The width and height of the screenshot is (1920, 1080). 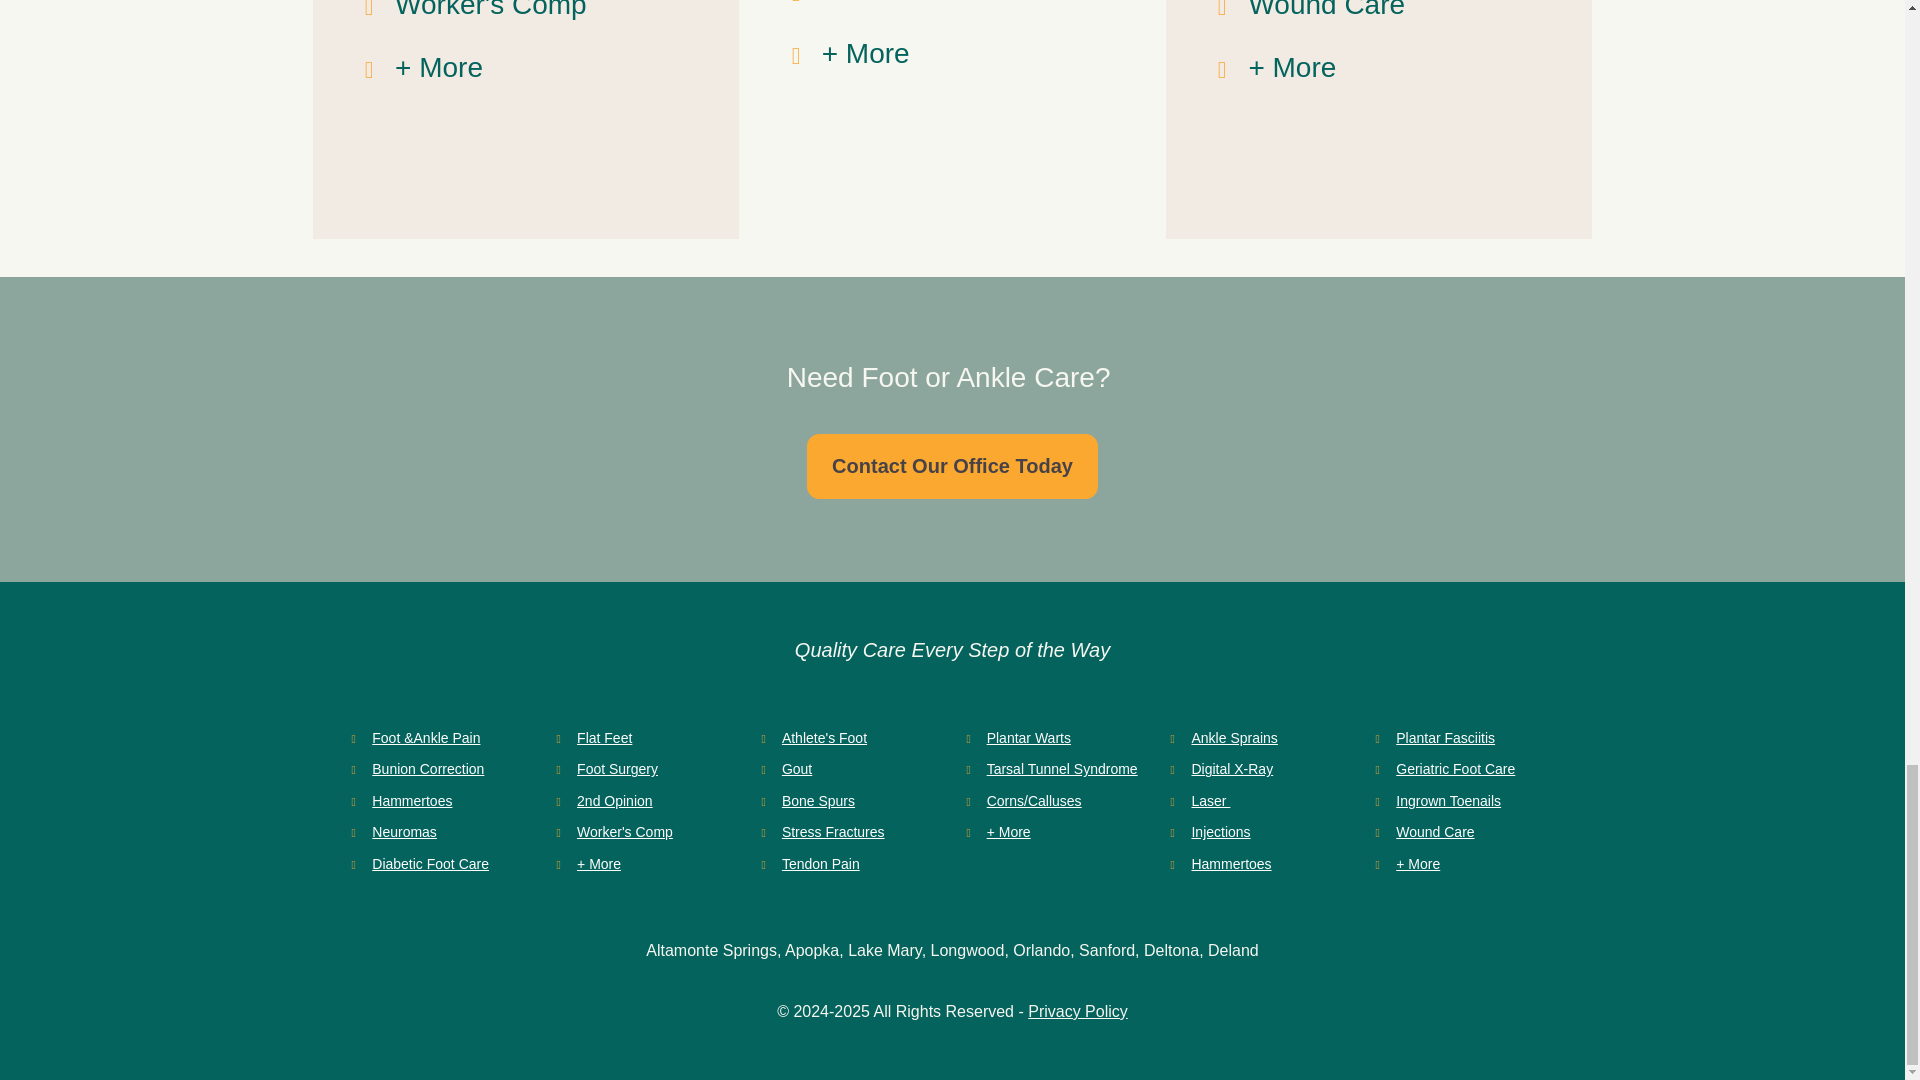 What do you see at coordinates (833, 832) in the screenshot?
I see `Stress Fractures` at bounding box center [833, 832].